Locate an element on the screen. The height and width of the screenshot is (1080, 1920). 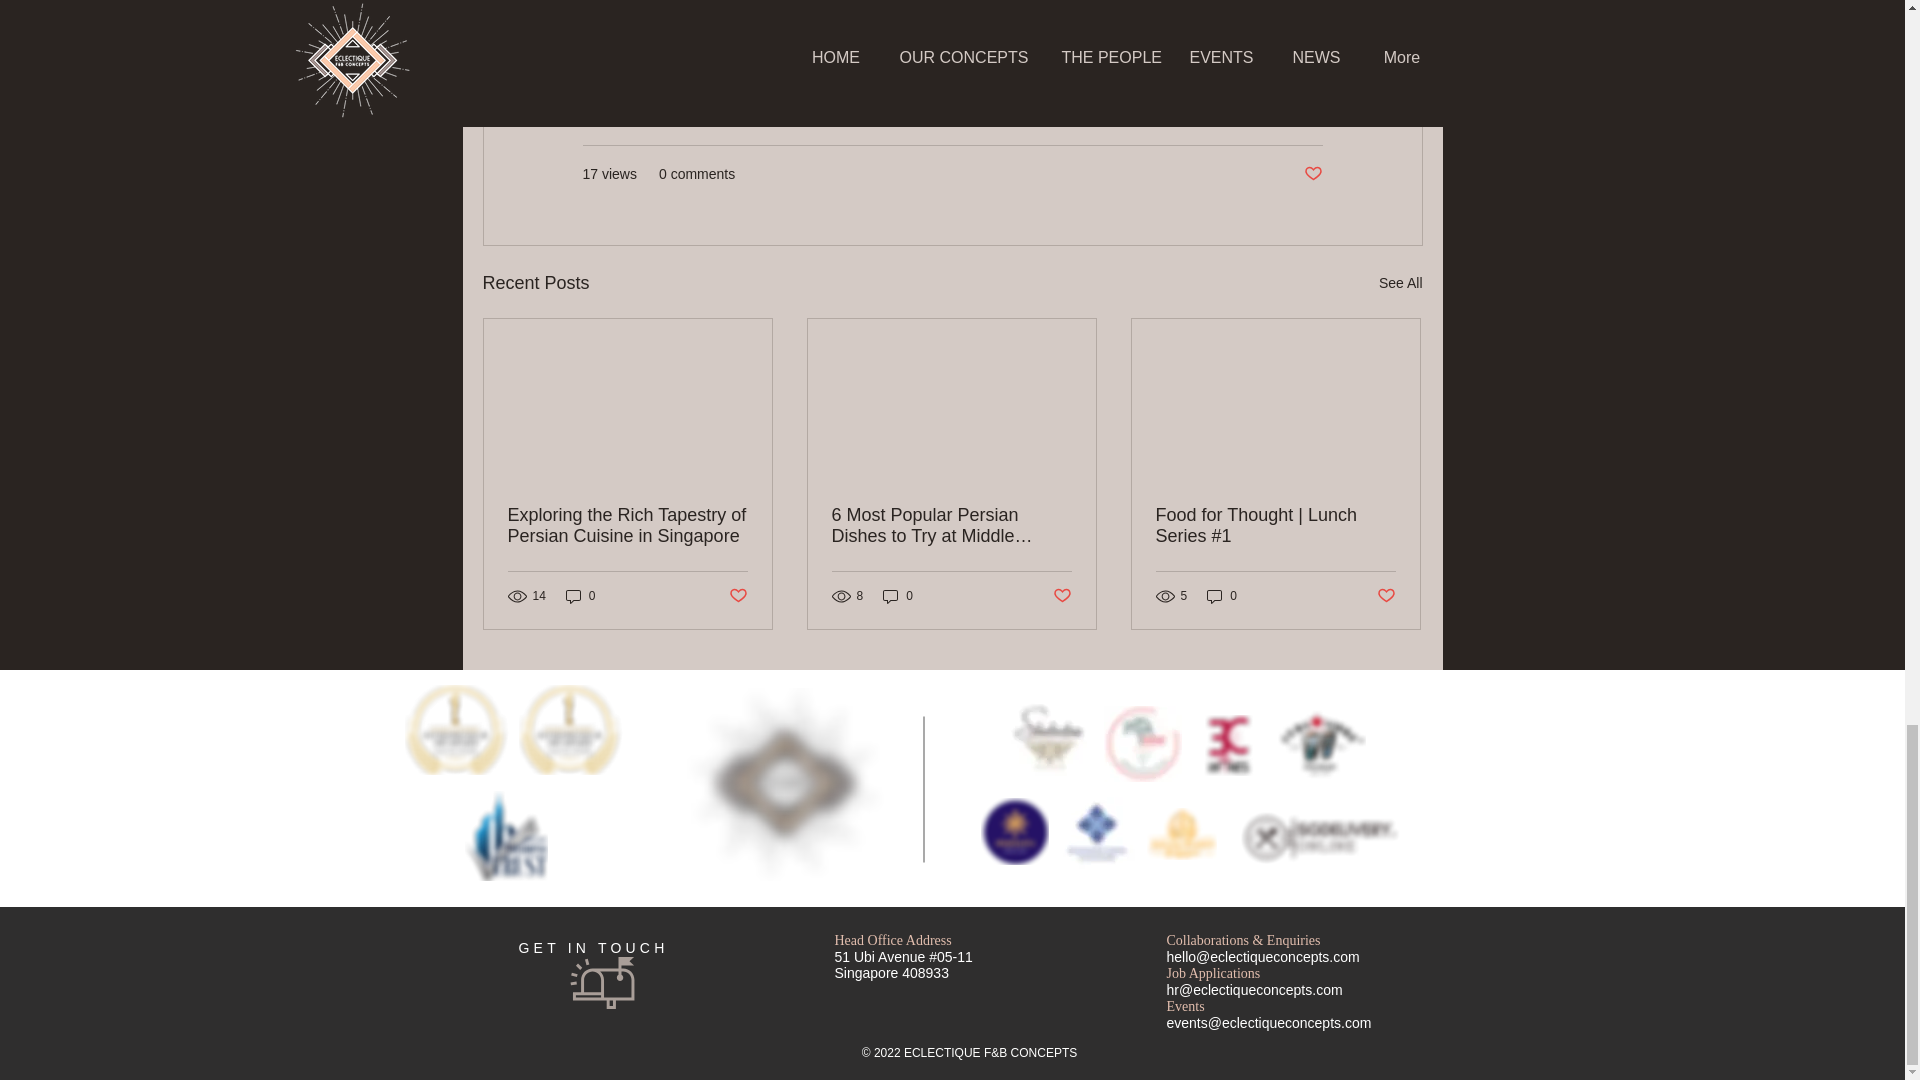
See All is located at coordinates (1400, 283).